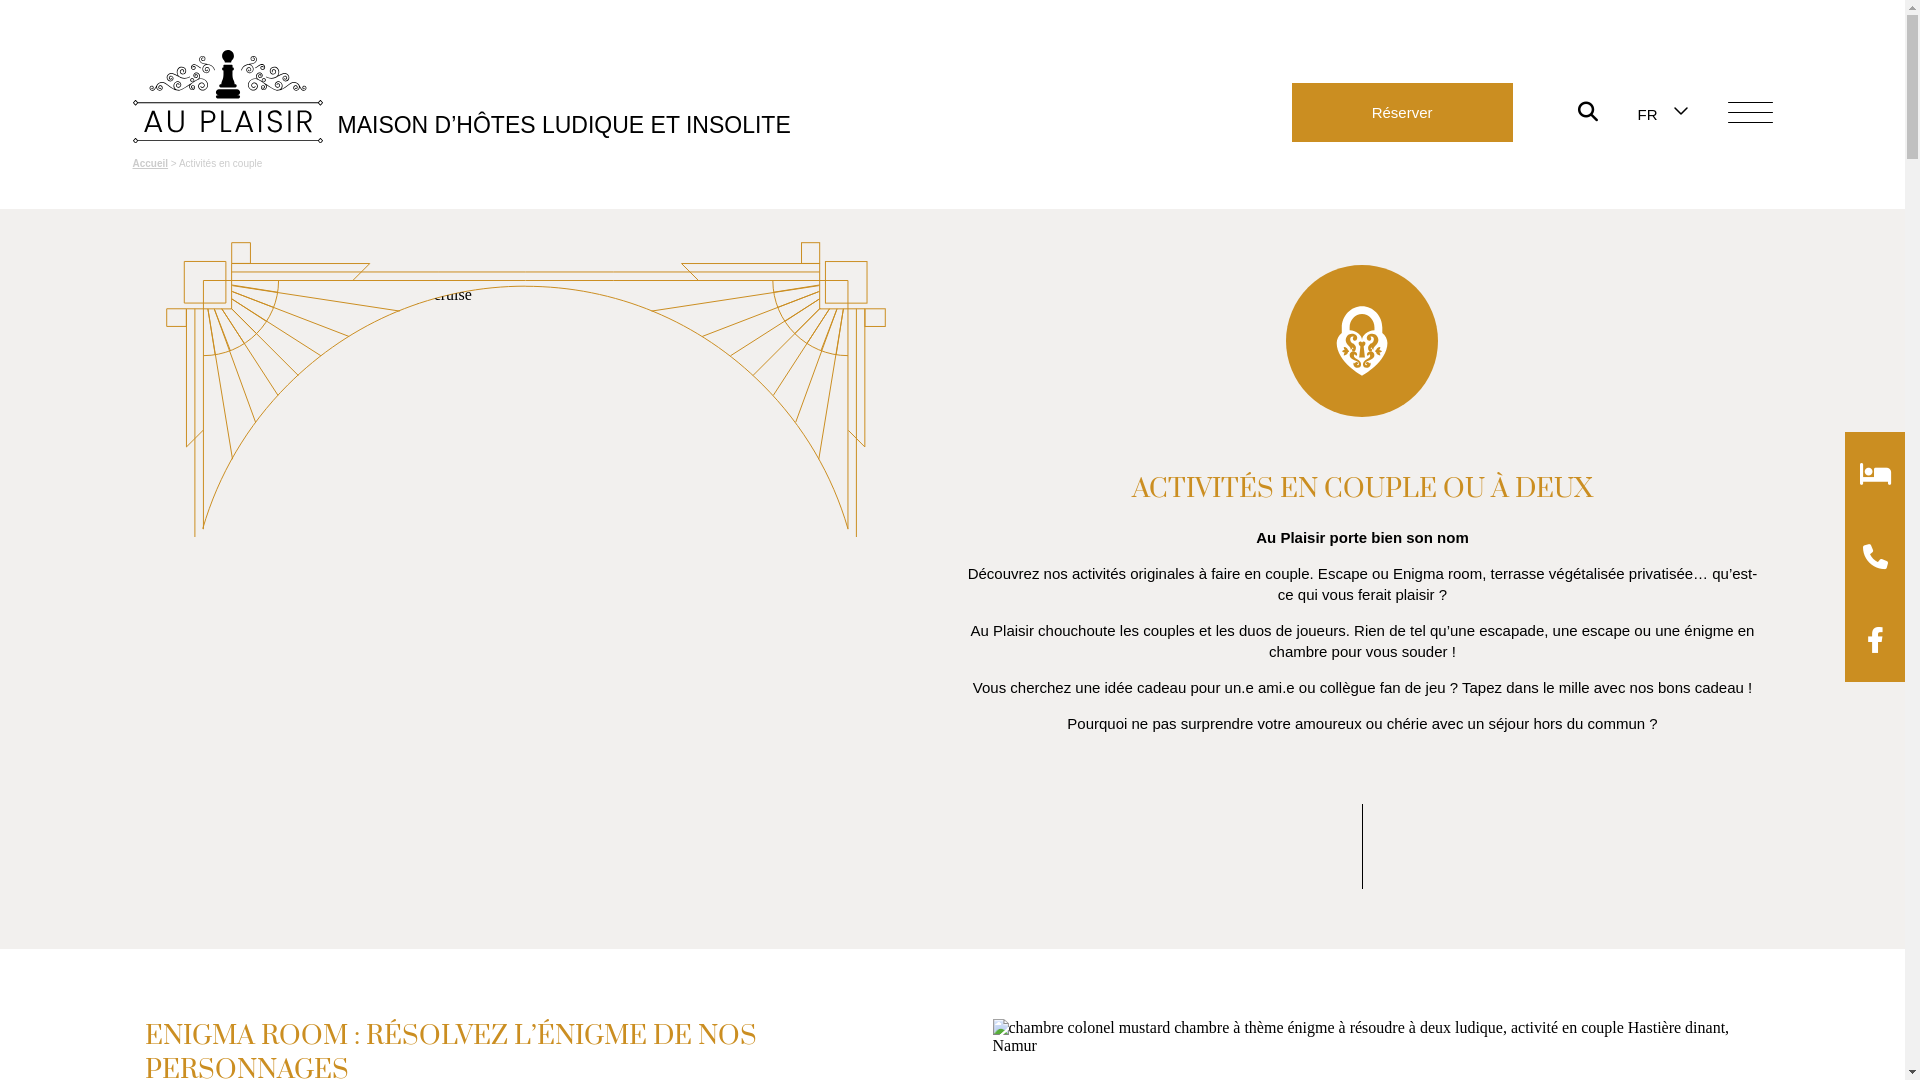 The height and width of the screenshot is (1080, 1920). What do you see at coordinates (1648, 114) in the screenshot?
I see `FR` at bounding box center [1648, 114].